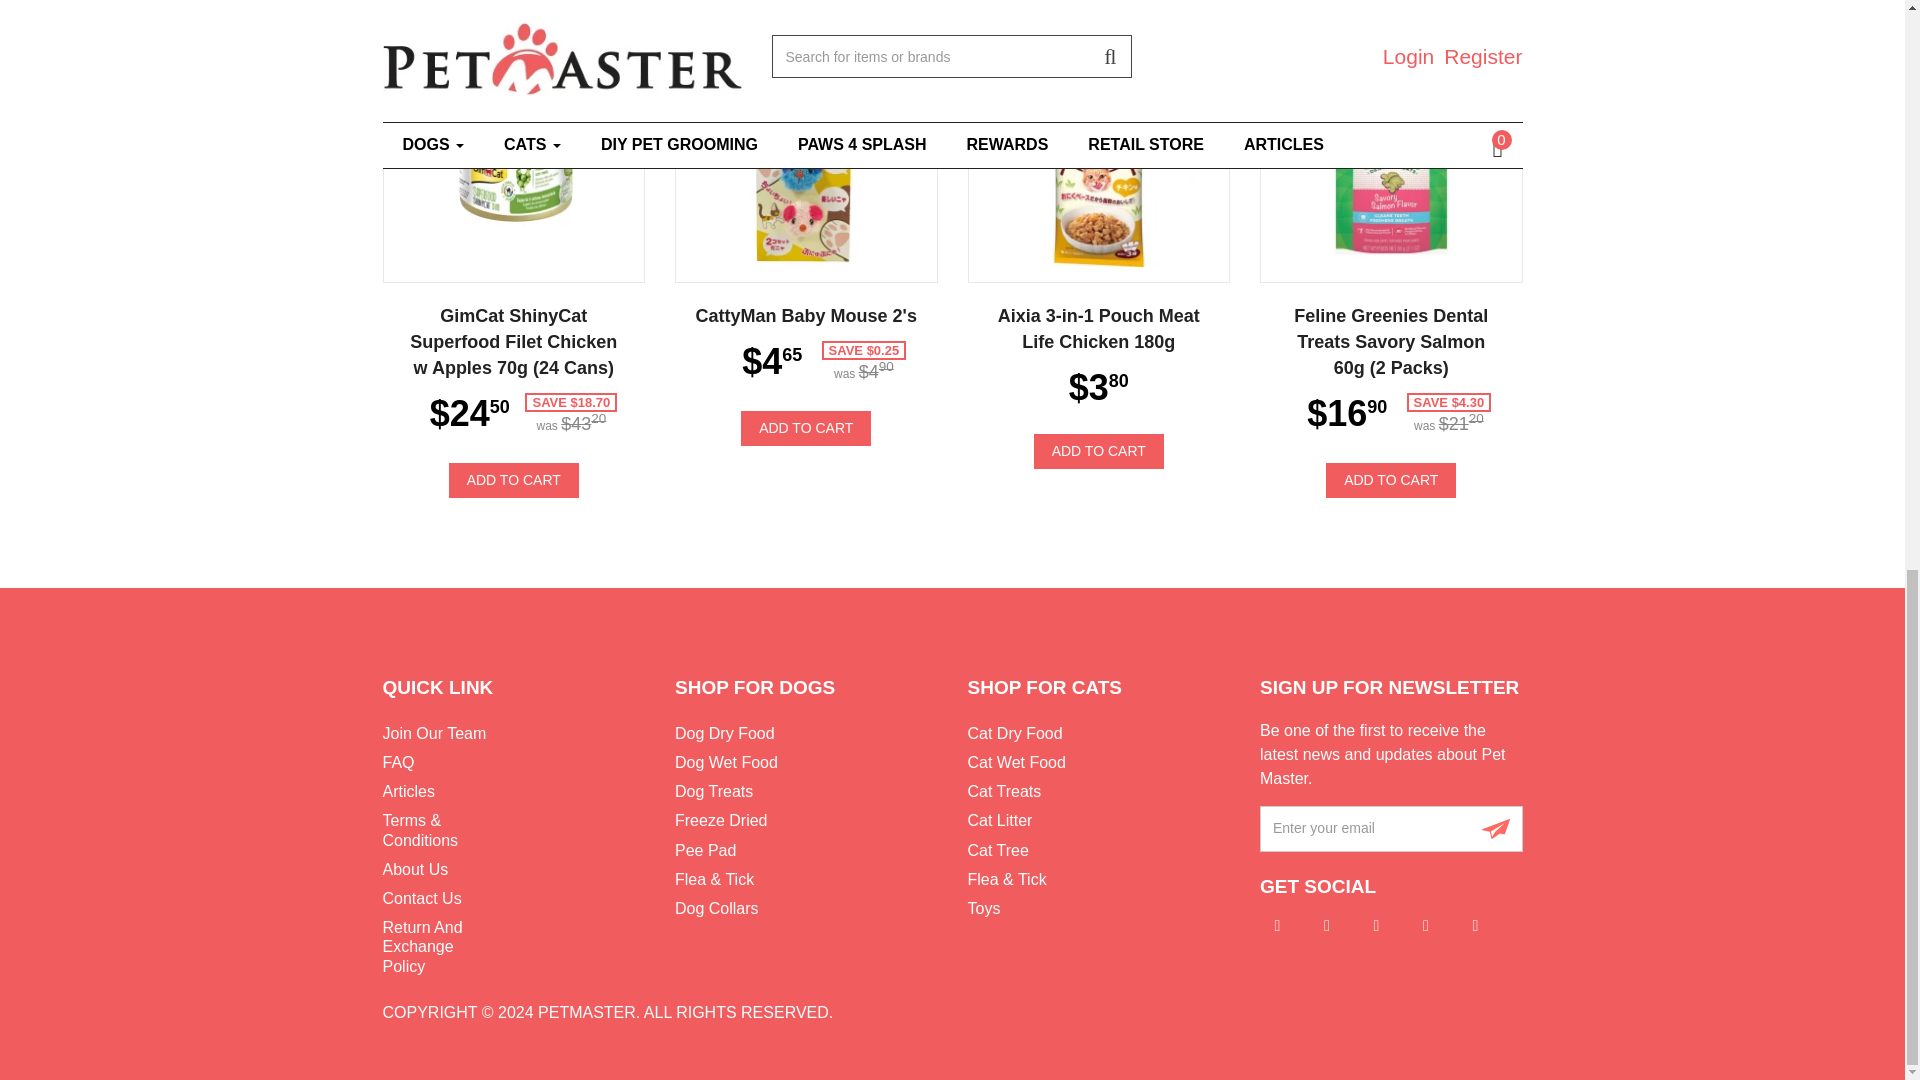  What do you see at coordinates (805, 168) in the screenshot?
I see `CattyMan Baby Mouse 2's` at bounding box center [805, 168].